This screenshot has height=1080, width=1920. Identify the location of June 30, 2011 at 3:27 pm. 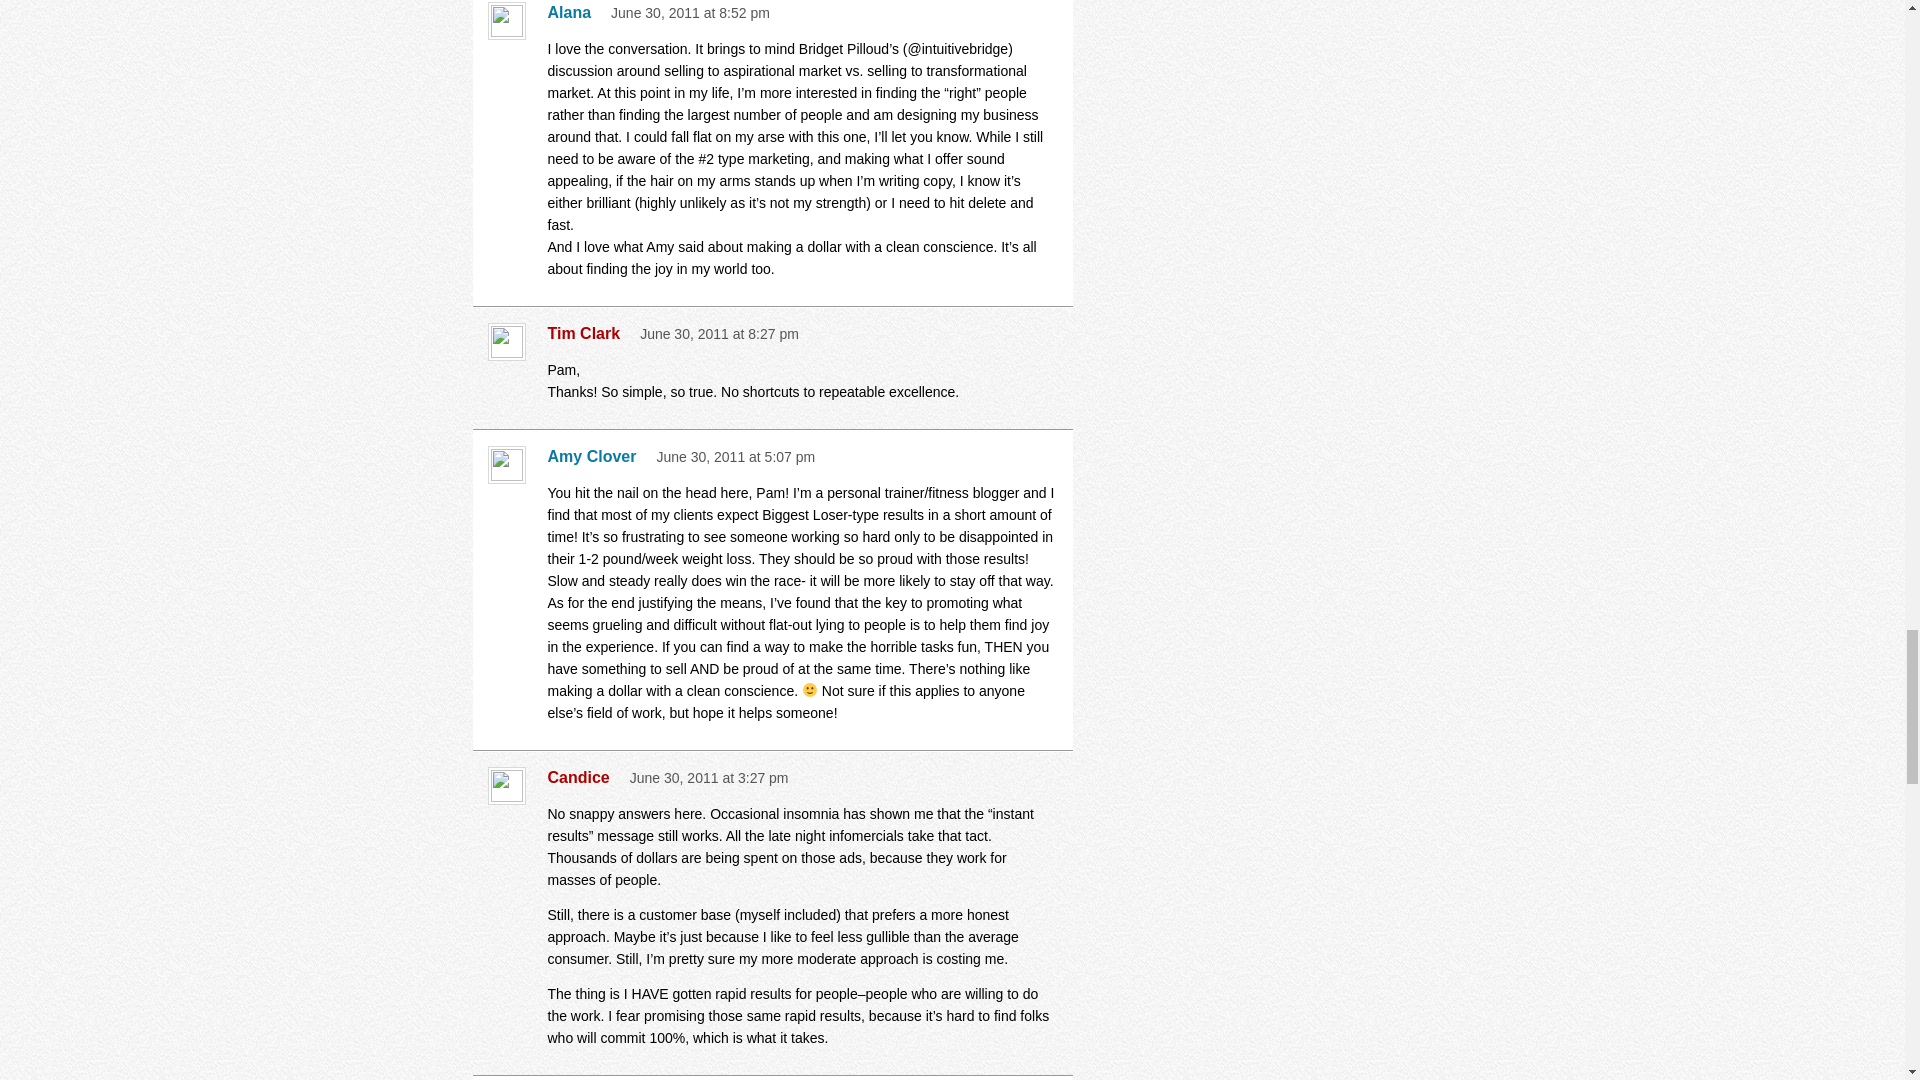
(709, 778).